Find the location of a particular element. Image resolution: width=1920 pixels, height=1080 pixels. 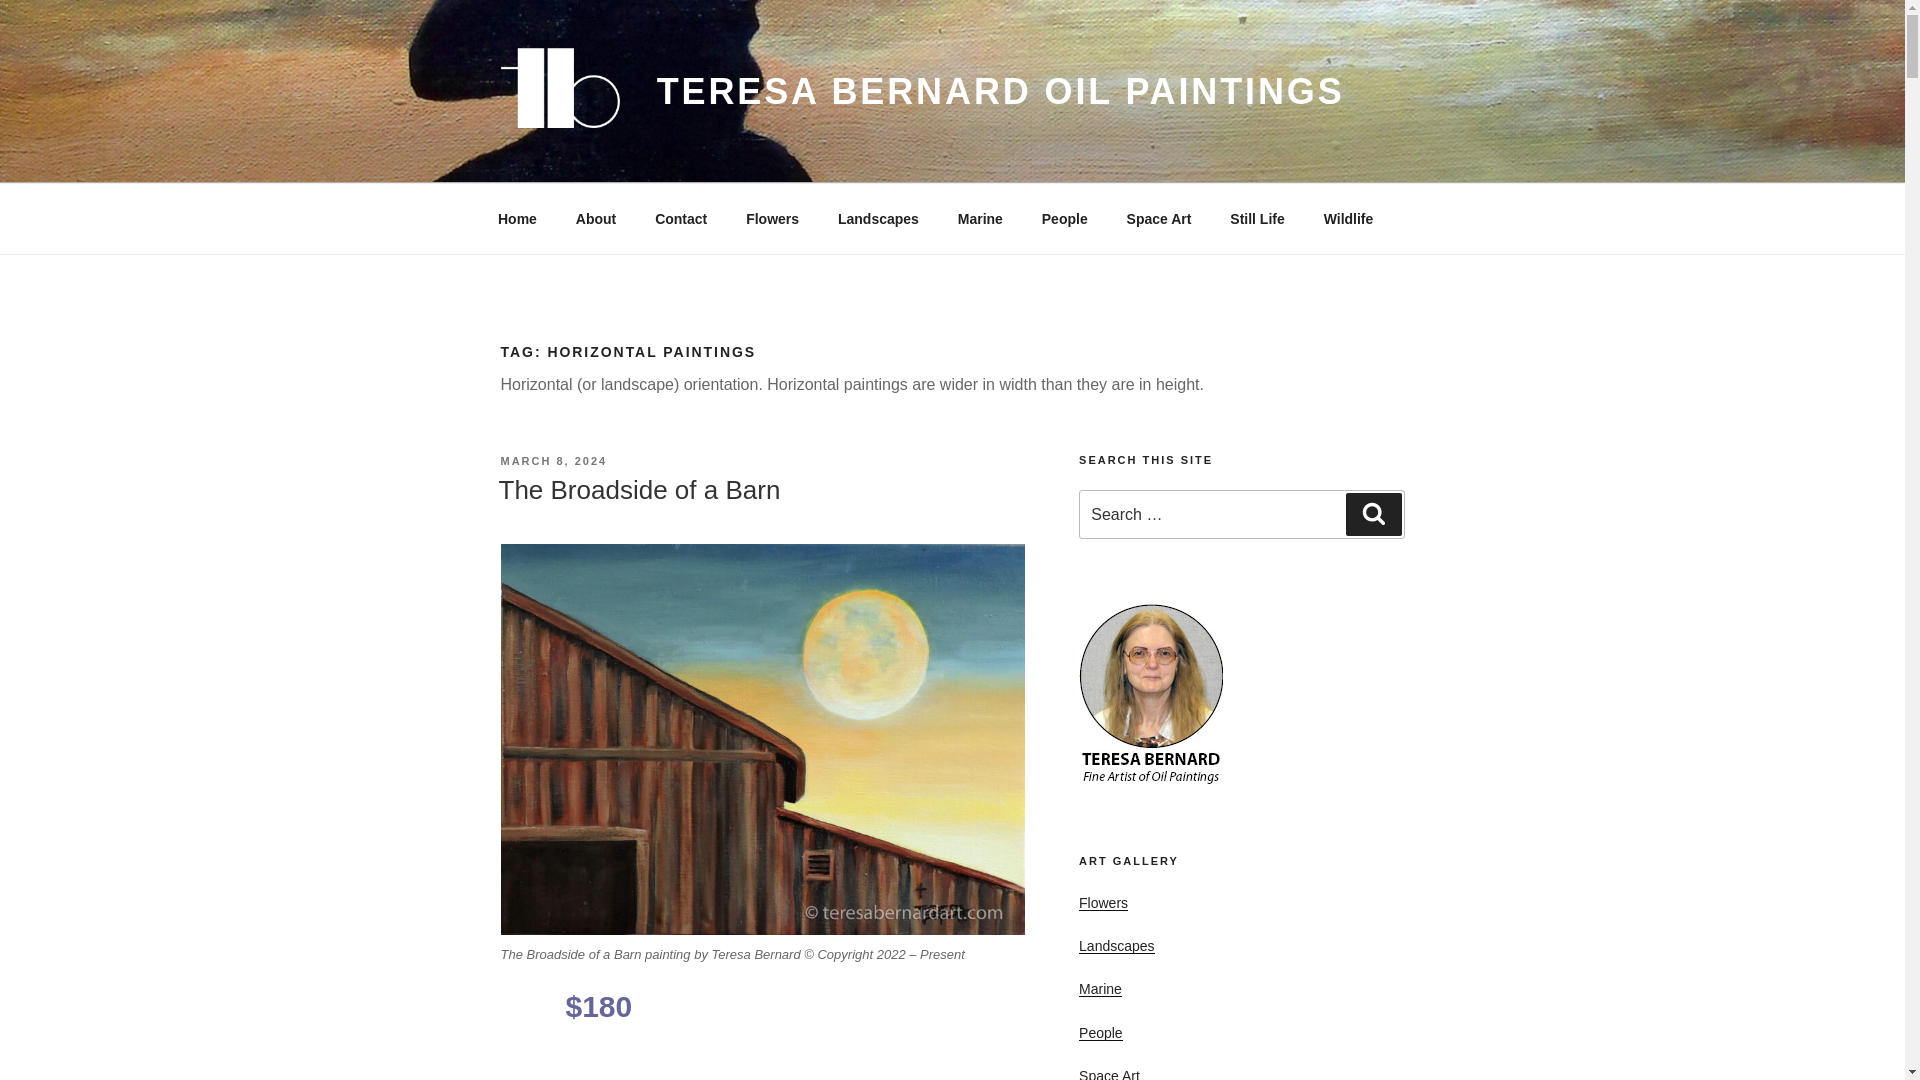

Meet The Artist is located at coordinates (596, 218).